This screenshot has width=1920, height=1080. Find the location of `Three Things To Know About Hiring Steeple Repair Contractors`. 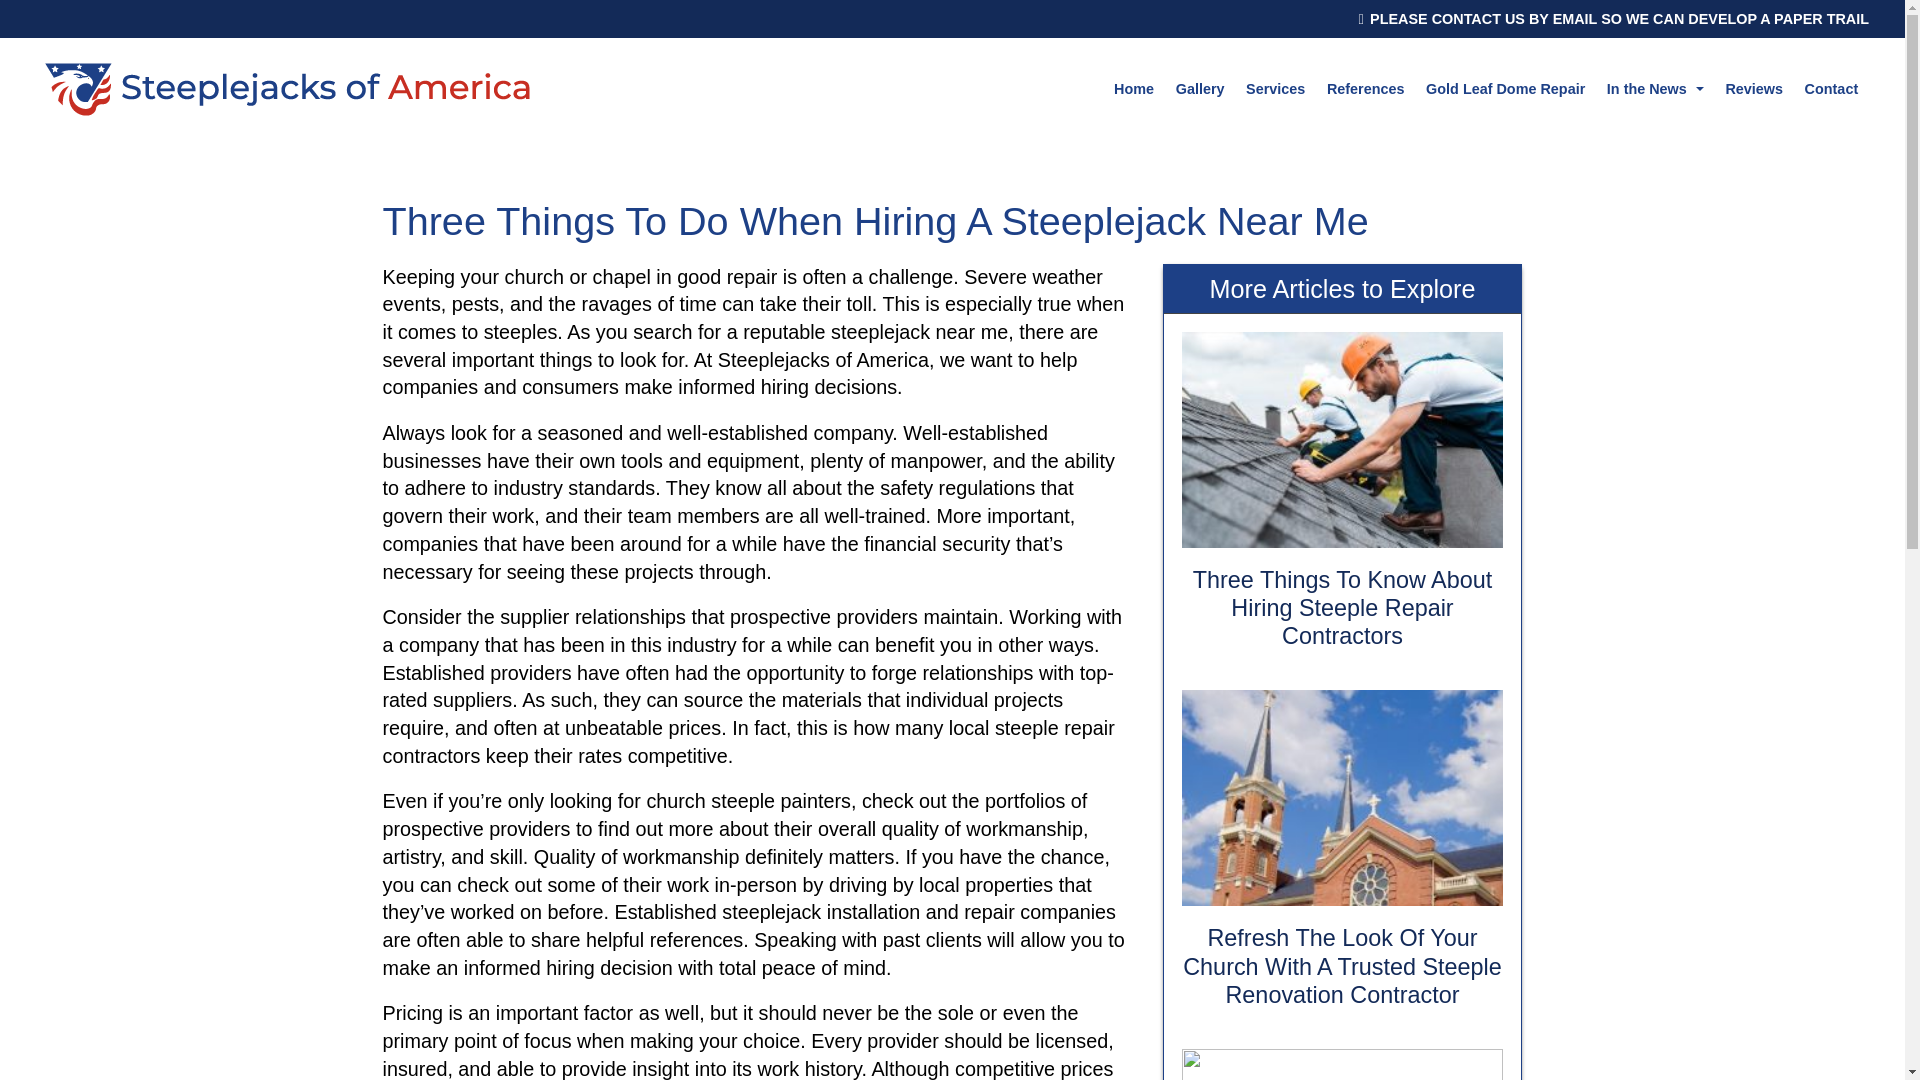

Three Things To Know About Hiring Steeple Repair Contractors is located at coordinates (1342, 493).